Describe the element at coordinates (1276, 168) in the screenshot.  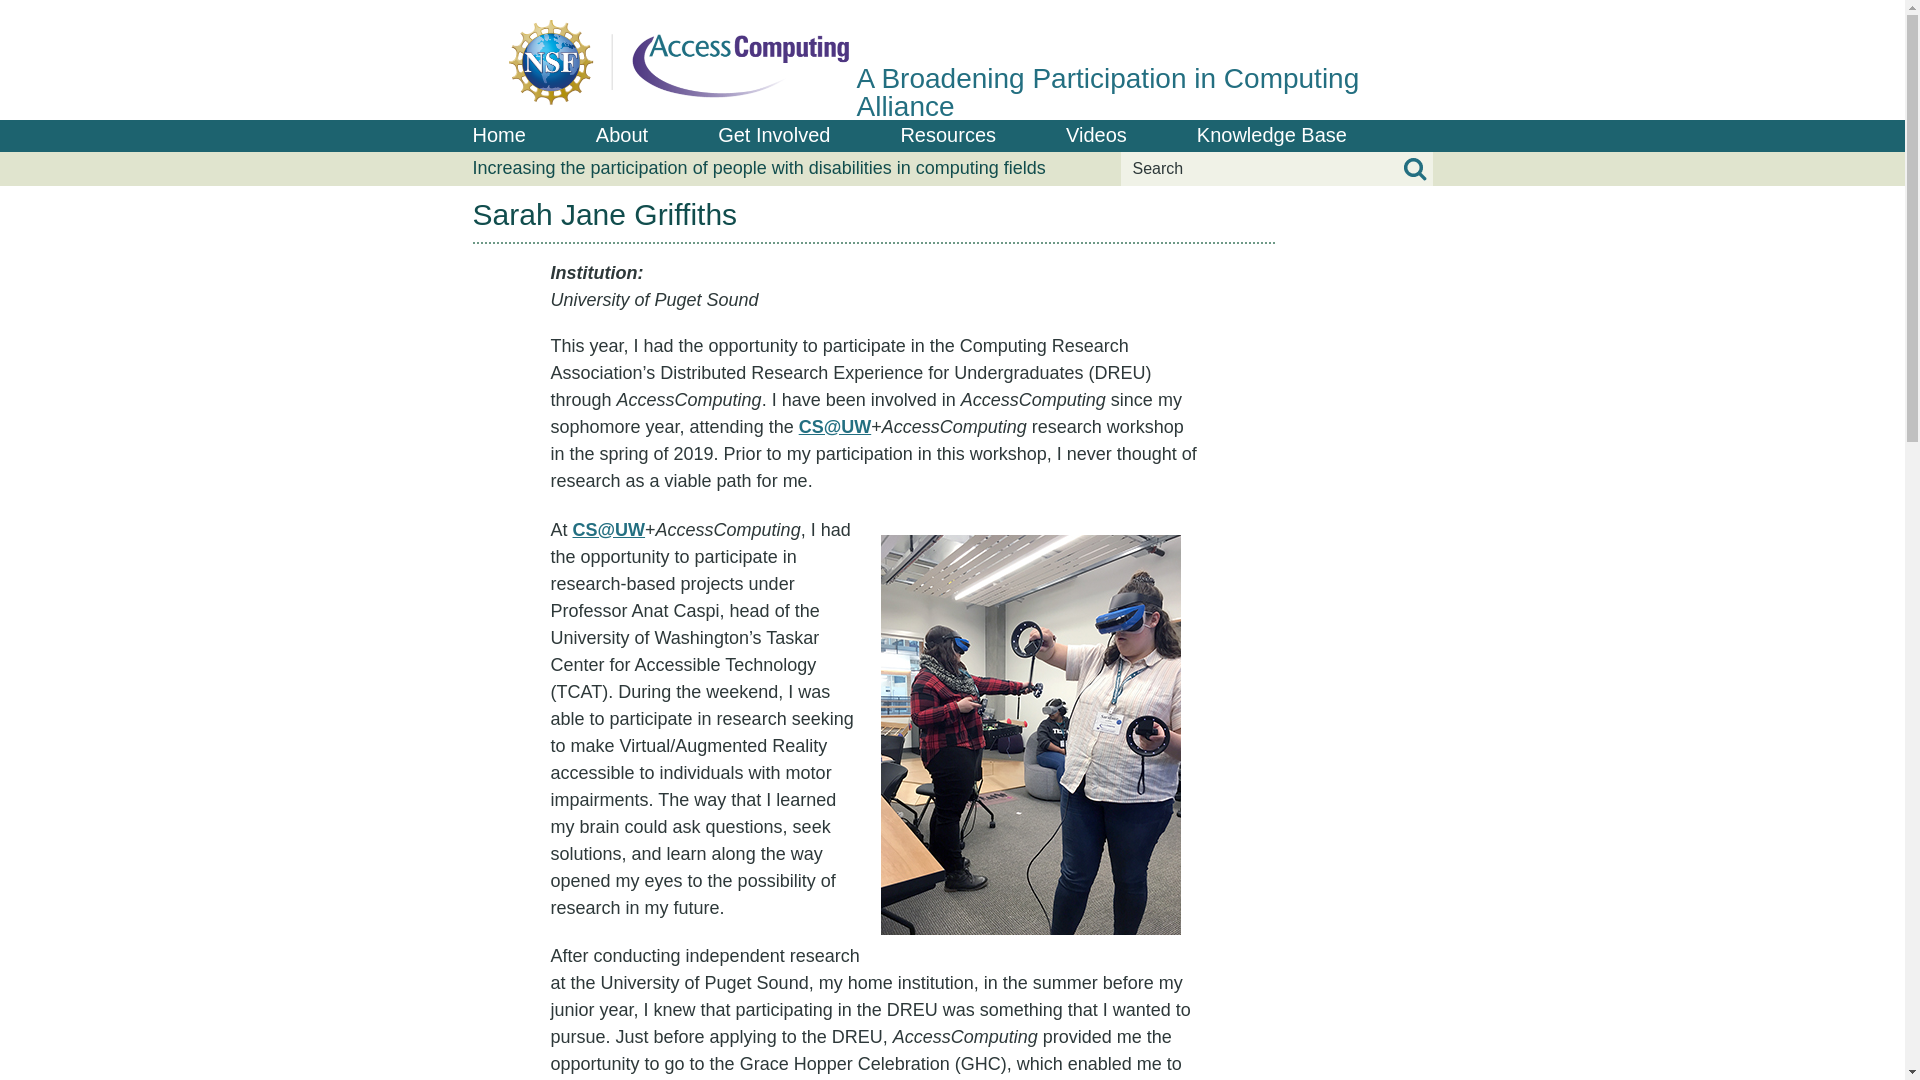
I see `Search` at that location.